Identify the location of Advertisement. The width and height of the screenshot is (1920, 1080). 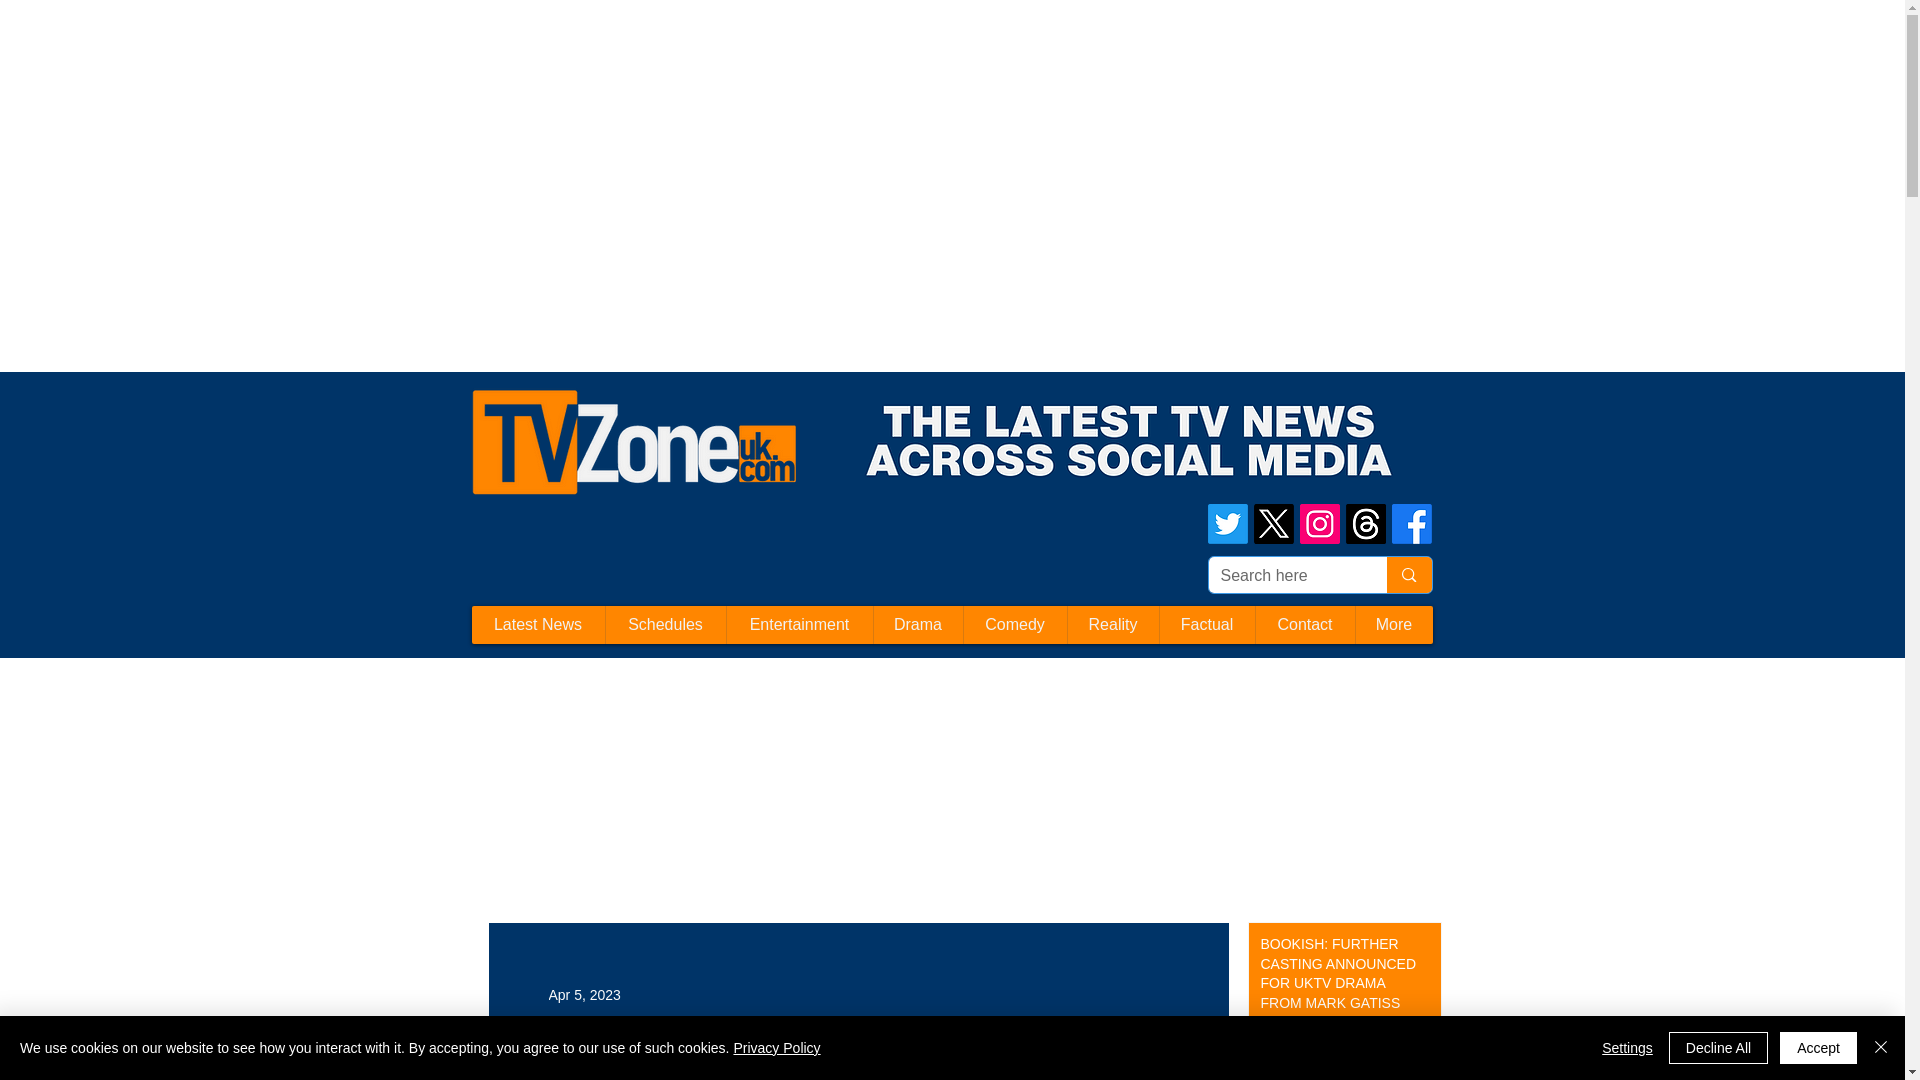
(364, 44).